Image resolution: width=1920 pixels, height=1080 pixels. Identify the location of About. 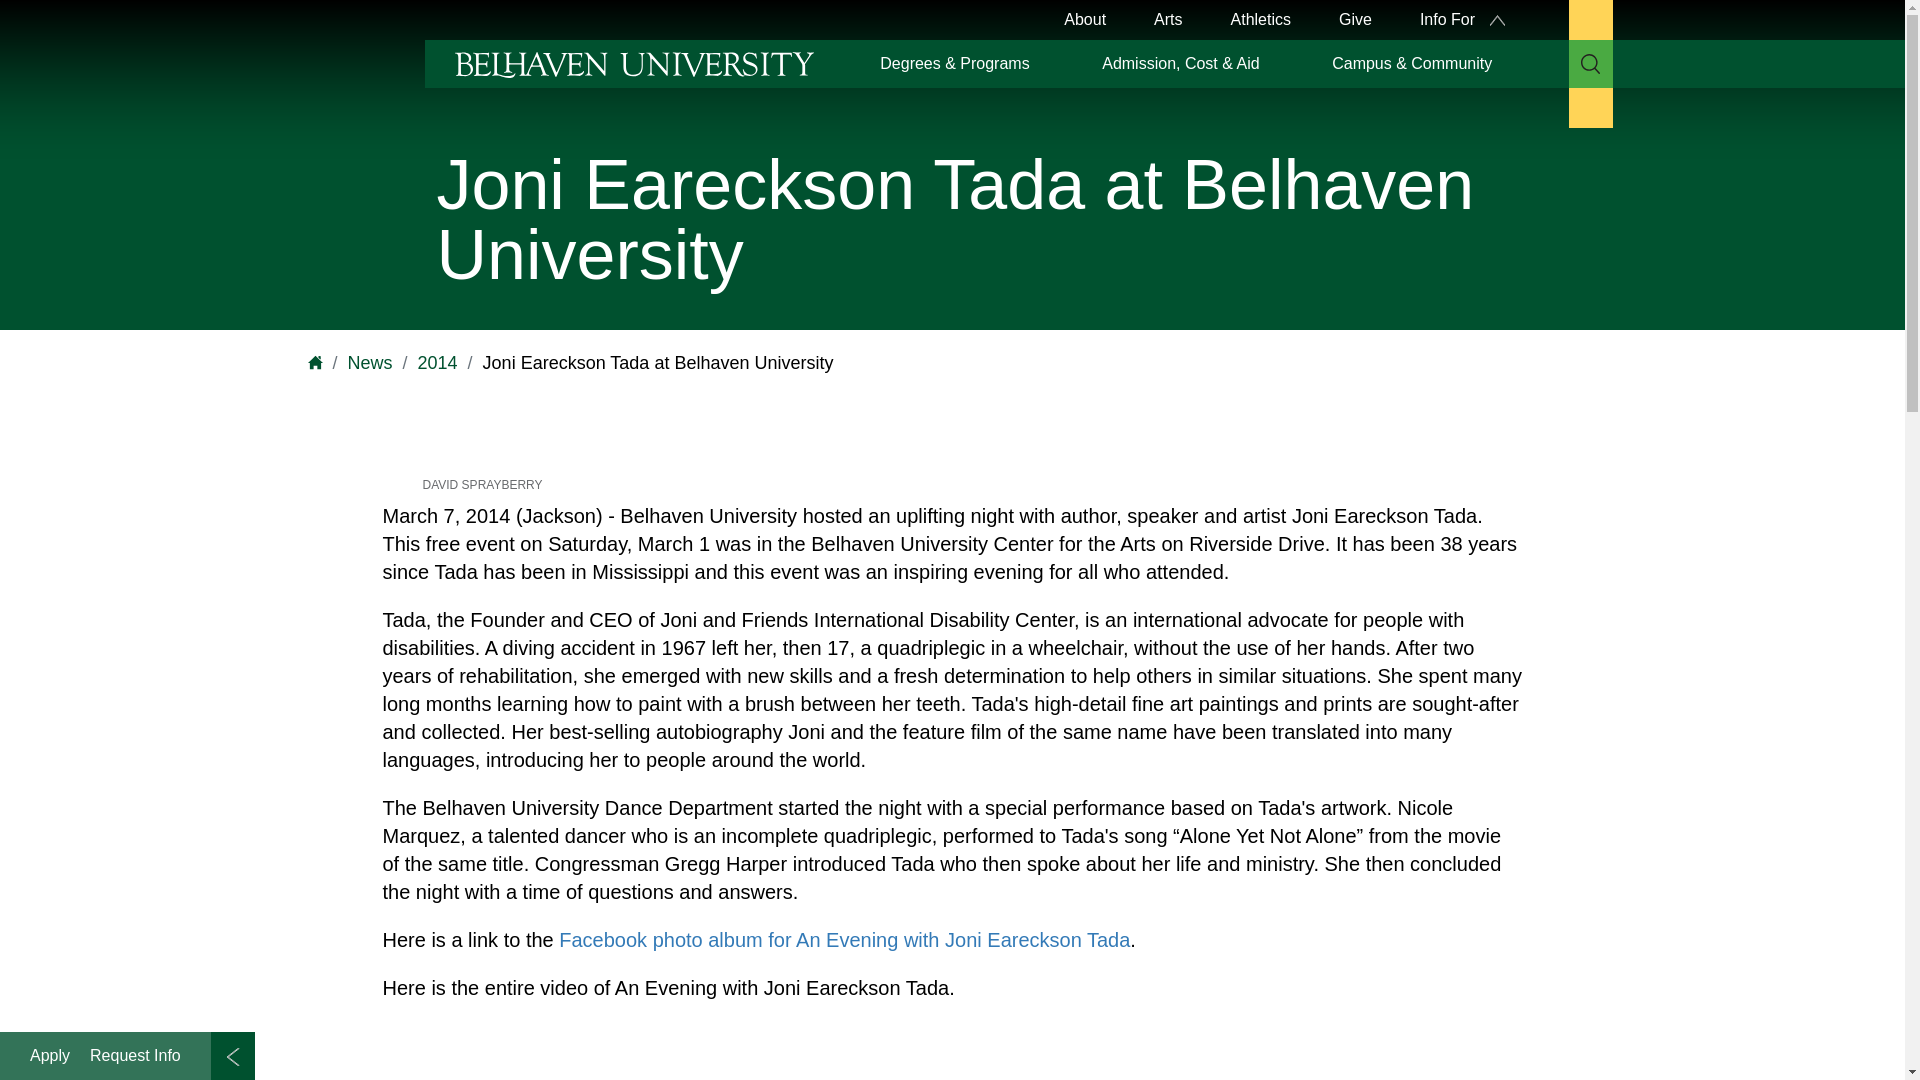
(1084, 20).